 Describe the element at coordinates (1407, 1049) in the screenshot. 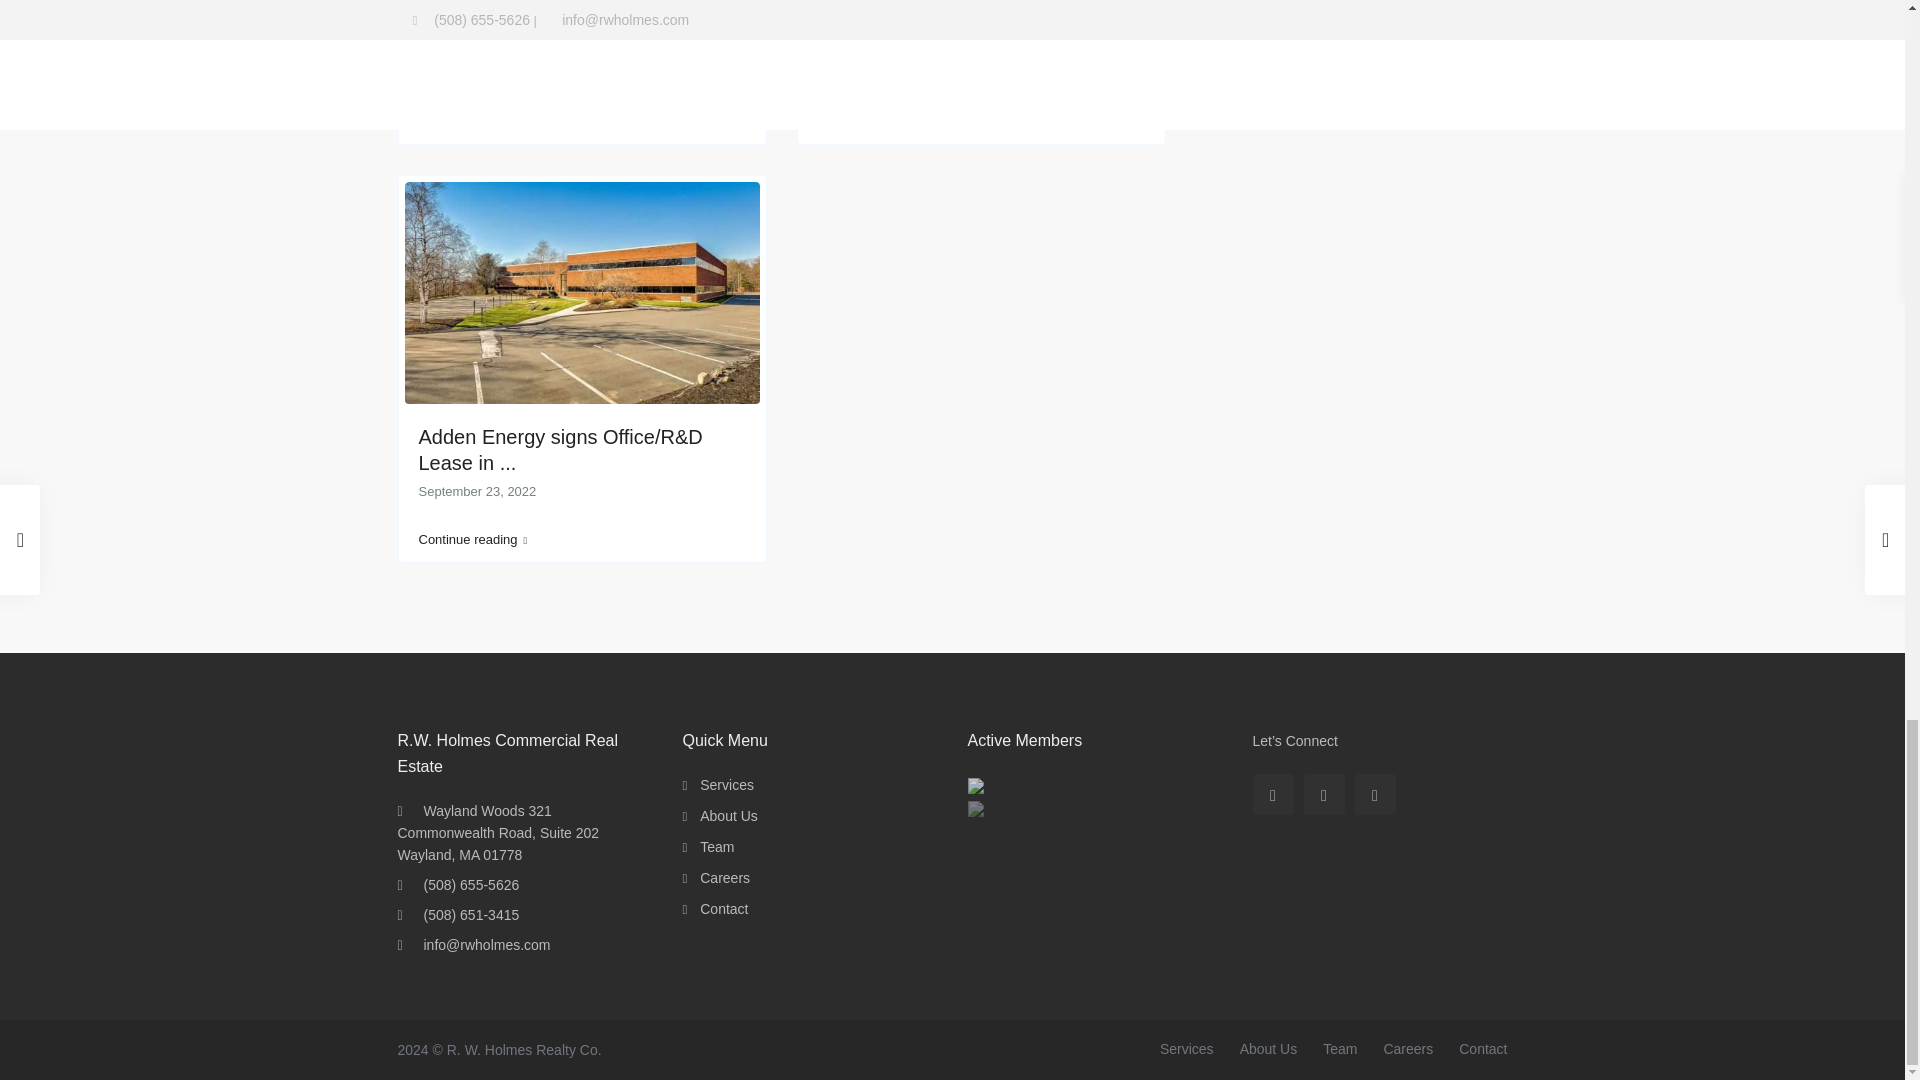

I see `Careers` at that location.